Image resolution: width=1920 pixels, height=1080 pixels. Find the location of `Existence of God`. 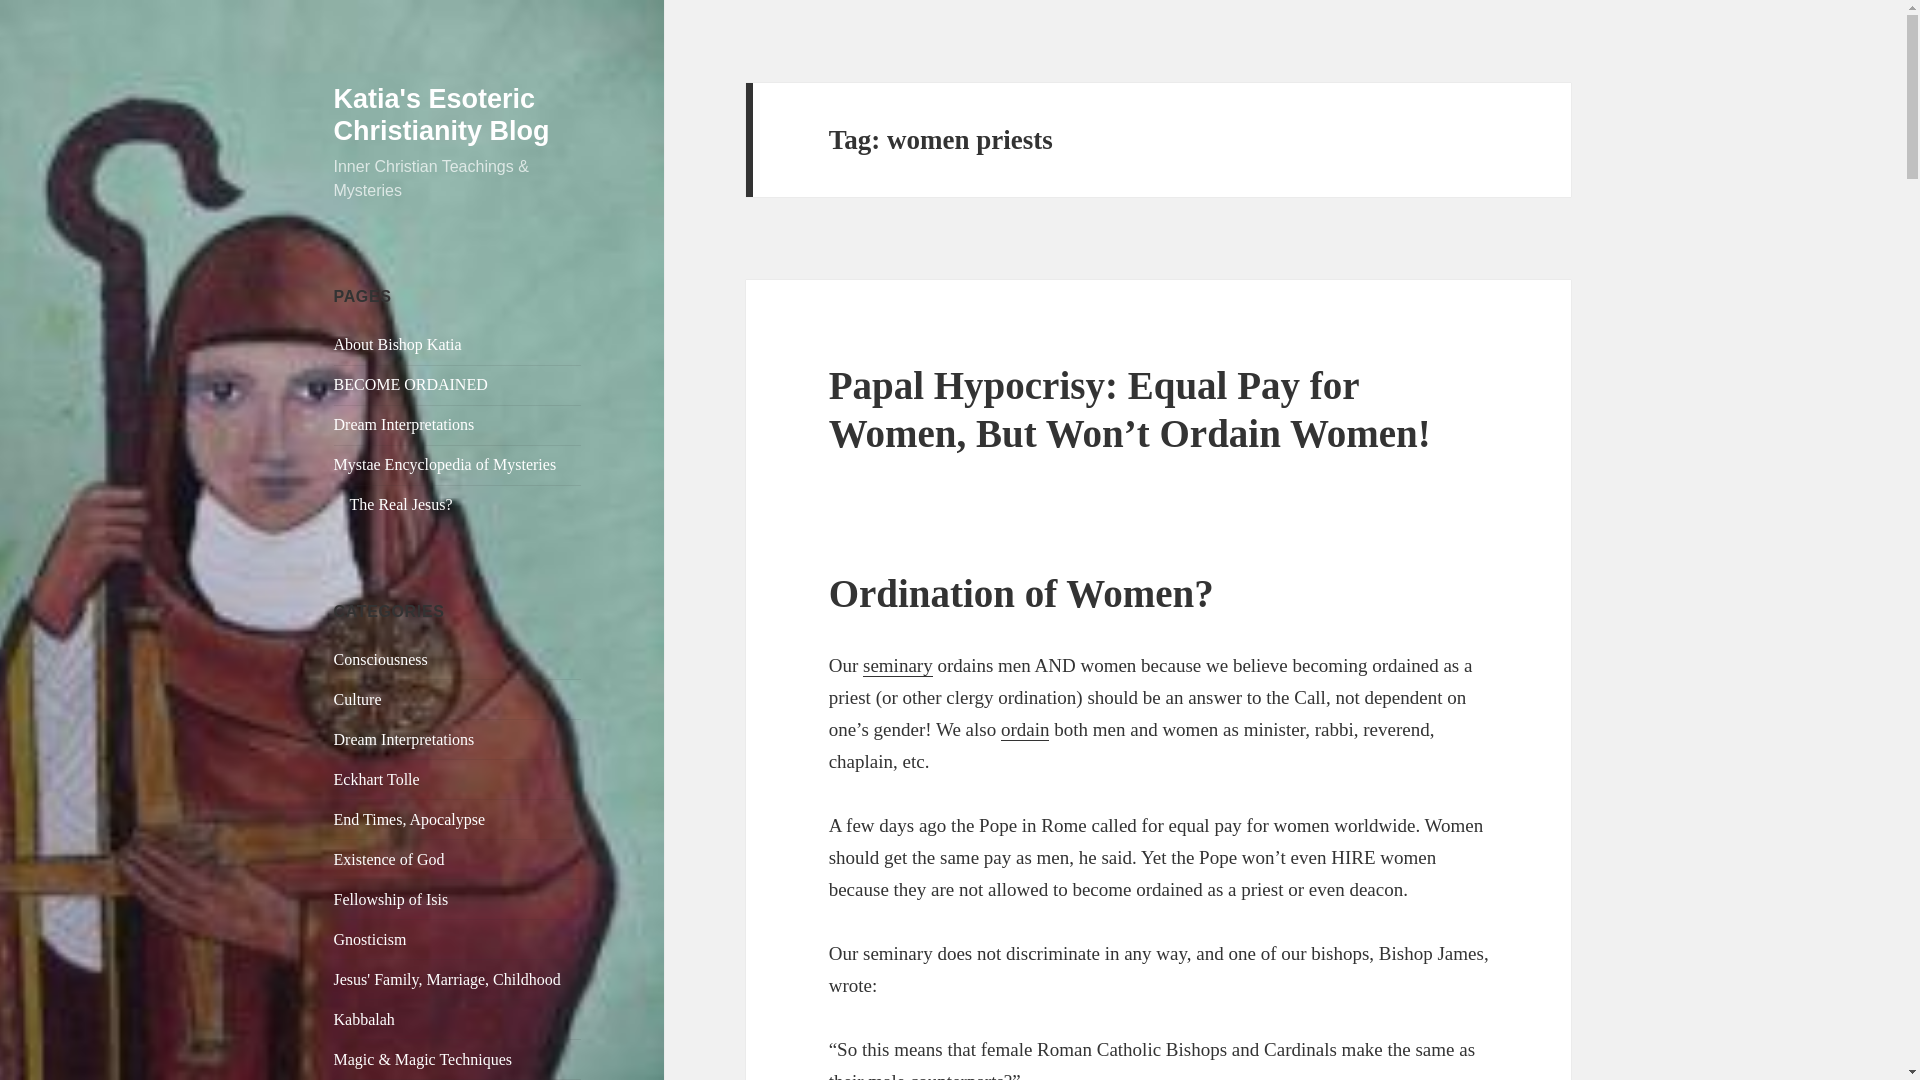

Existence of God is located at coordinates (390, 860).